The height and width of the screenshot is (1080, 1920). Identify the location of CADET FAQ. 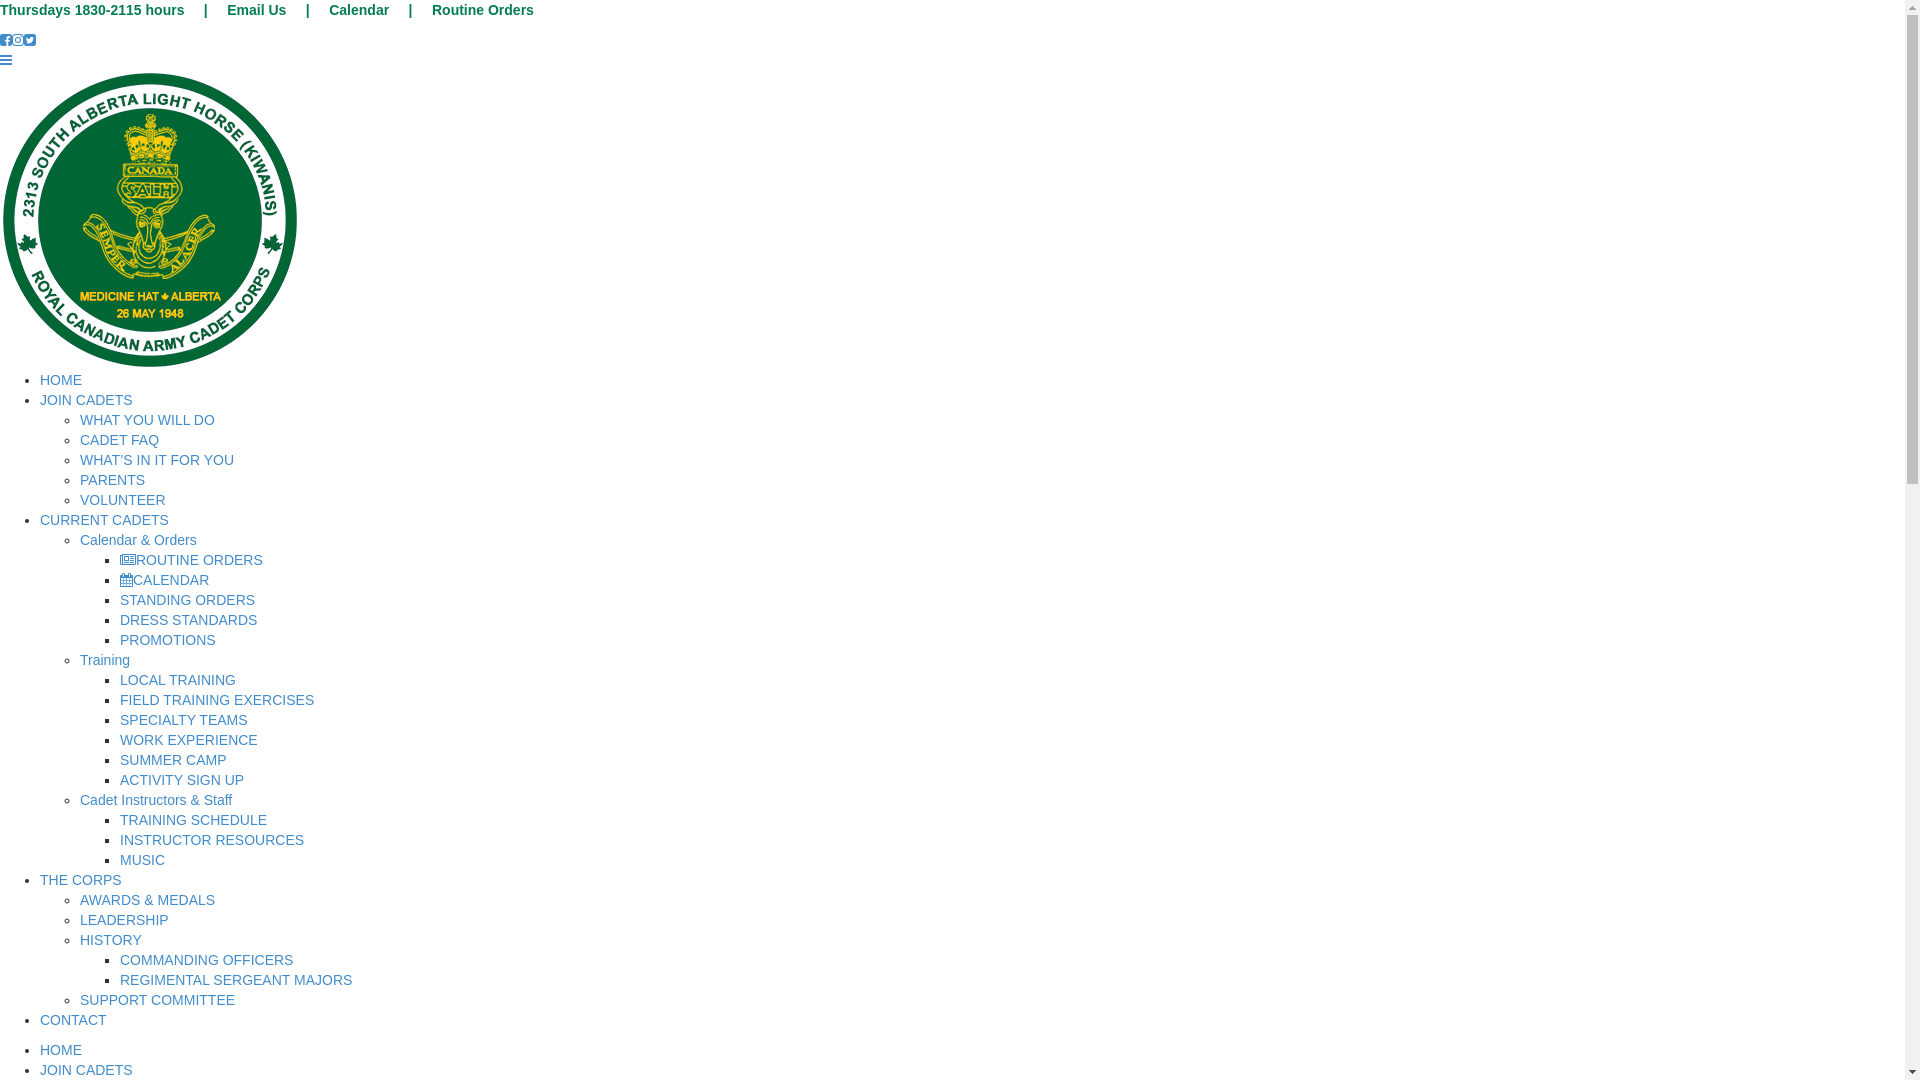
(120, 440).